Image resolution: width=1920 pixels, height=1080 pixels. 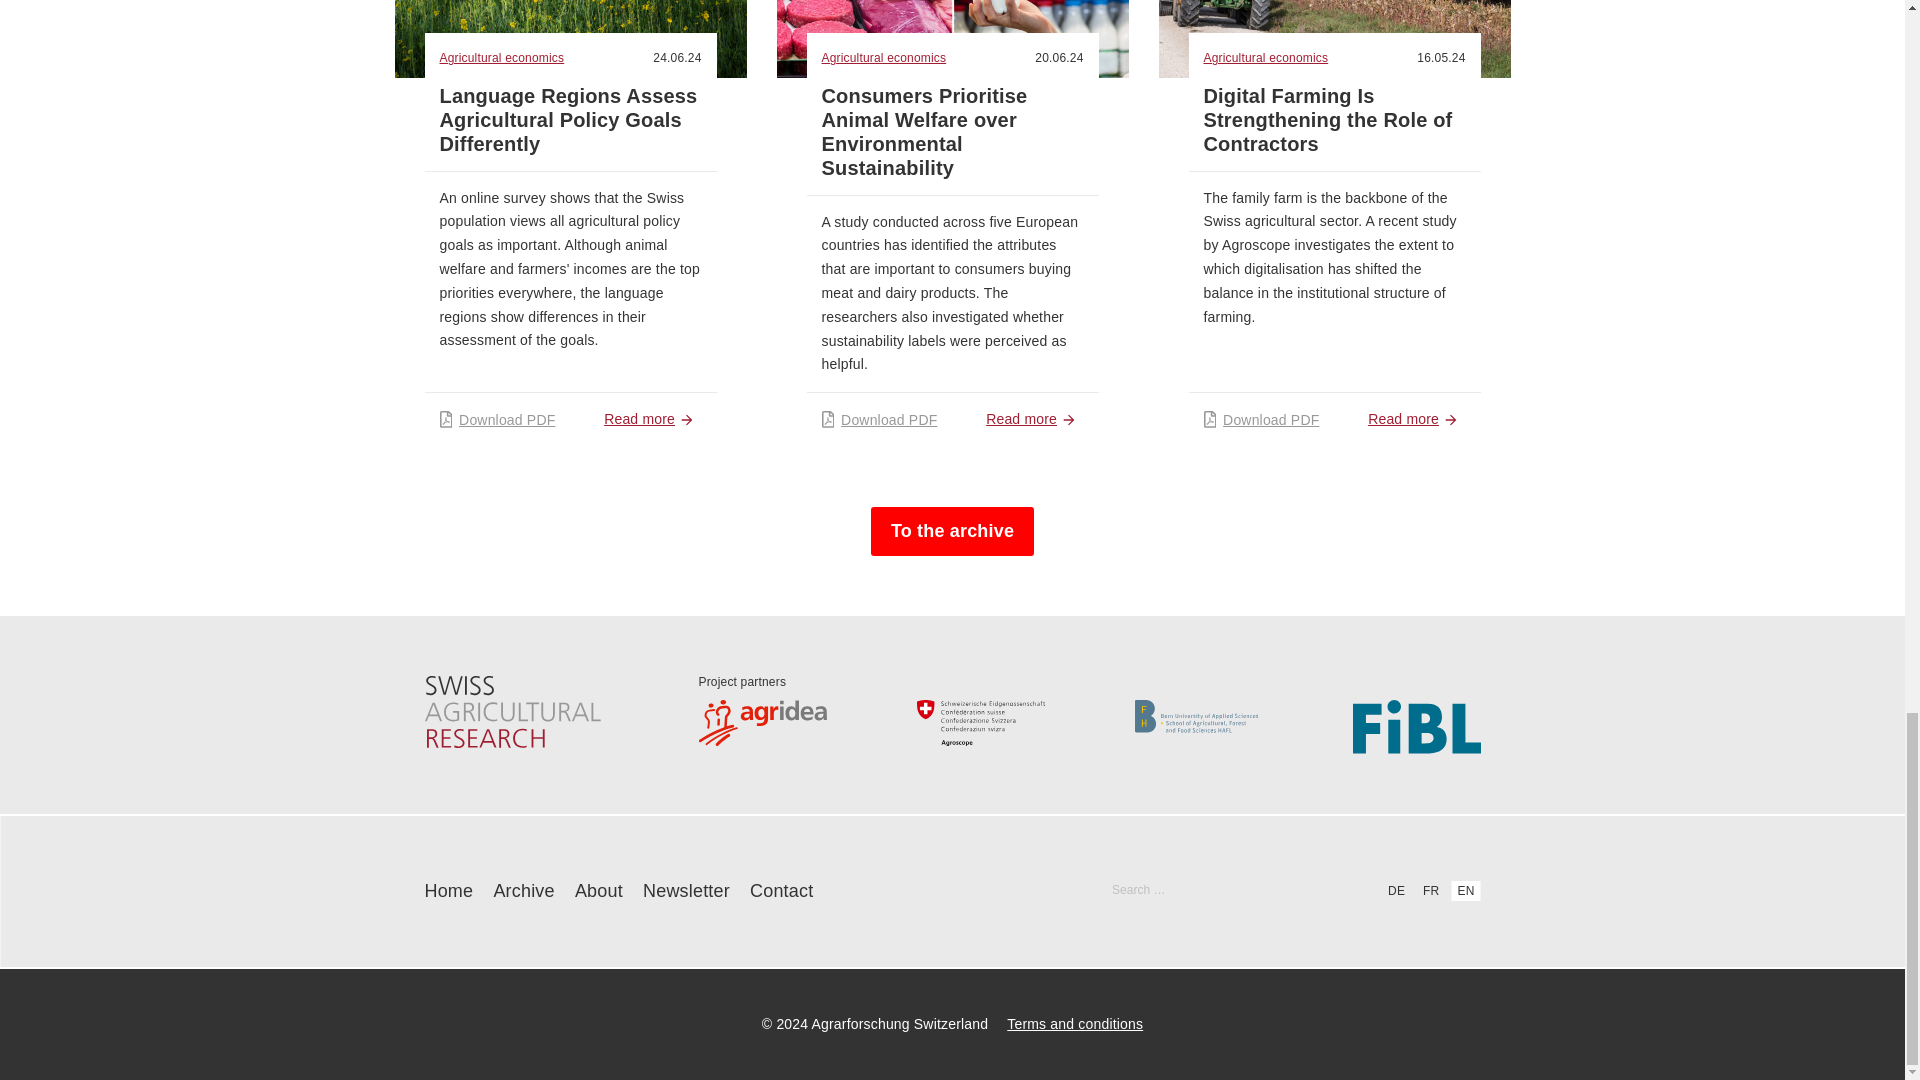 What do you see at coordinates (504, 58) in the screenshot?
I see `Read articles from the Agricultural economics category` at bounding box center [504, 58].